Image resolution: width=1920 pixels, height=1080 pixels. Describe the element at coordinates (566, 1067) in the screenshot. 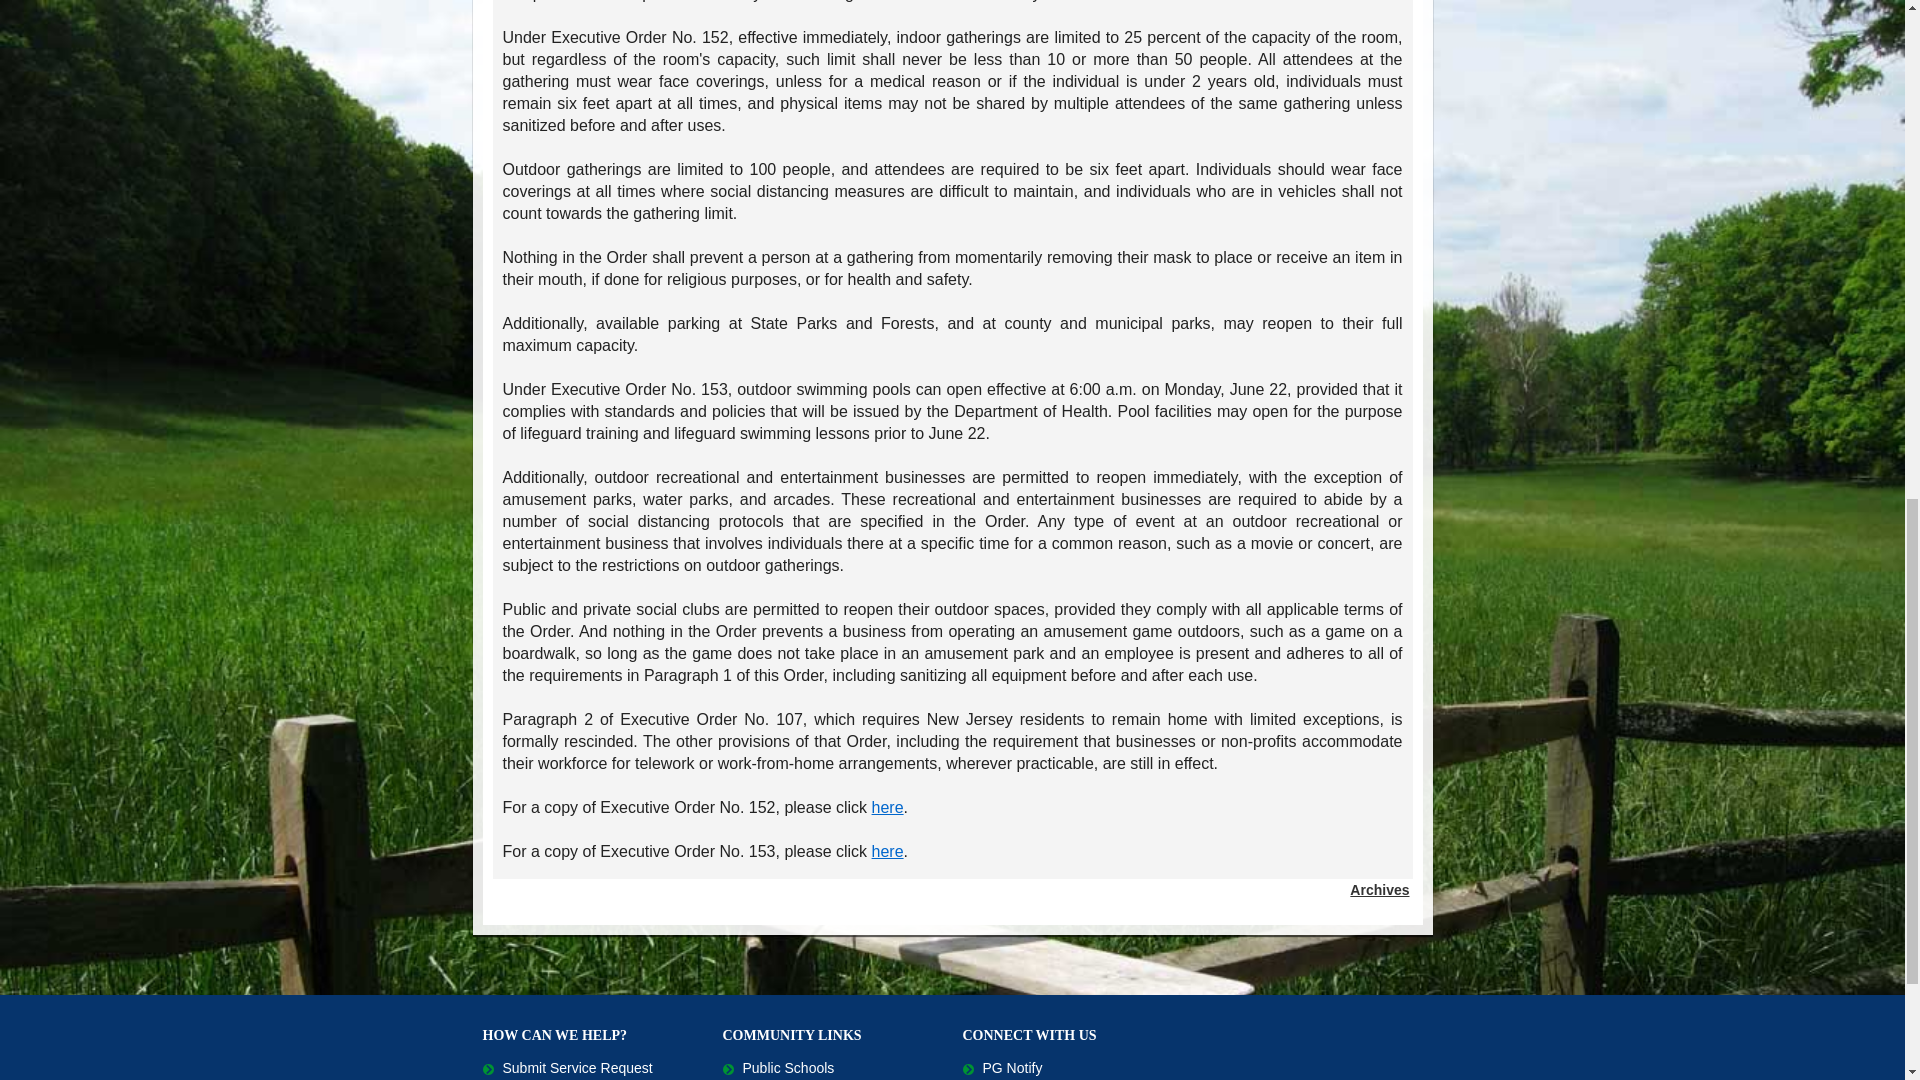

I see `Submit Service Request` at that location.